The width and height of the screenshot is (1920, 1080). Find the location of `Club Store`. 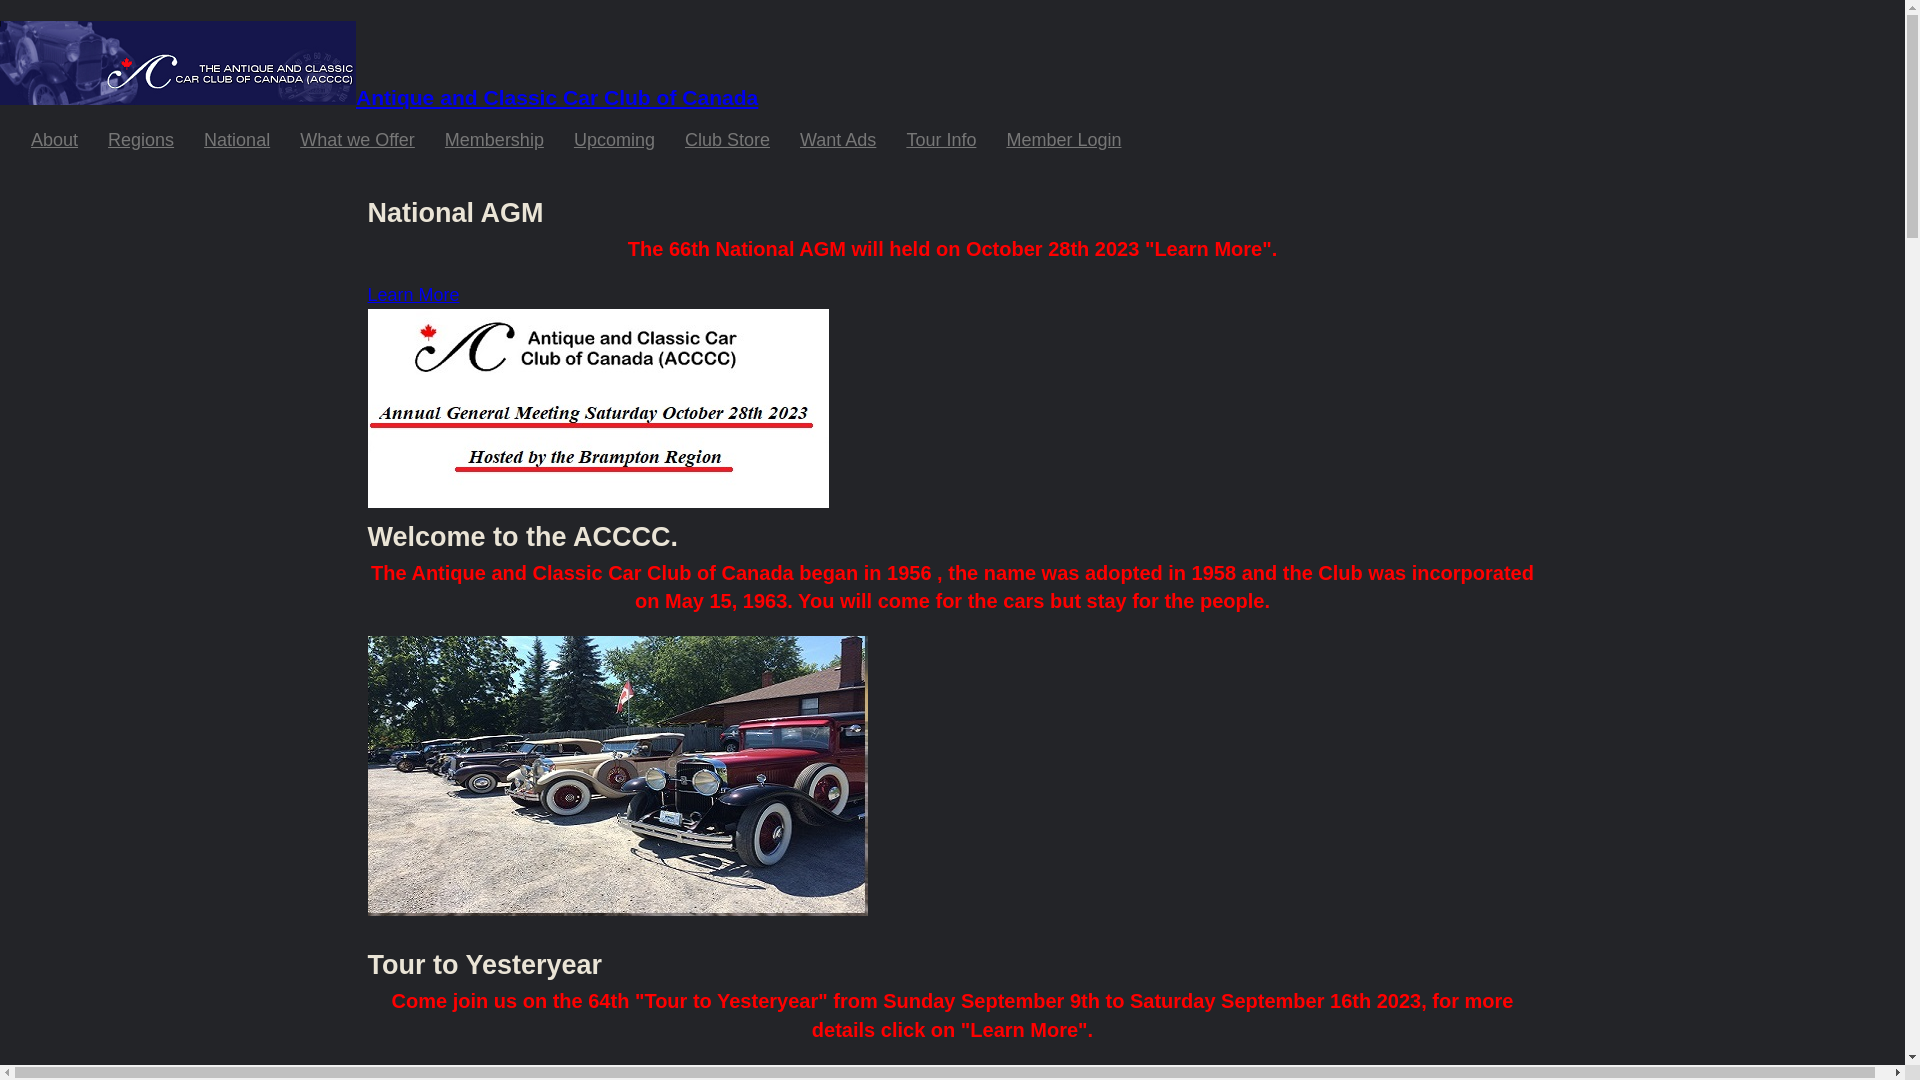

Club Store is located at coordinates (728, 140).